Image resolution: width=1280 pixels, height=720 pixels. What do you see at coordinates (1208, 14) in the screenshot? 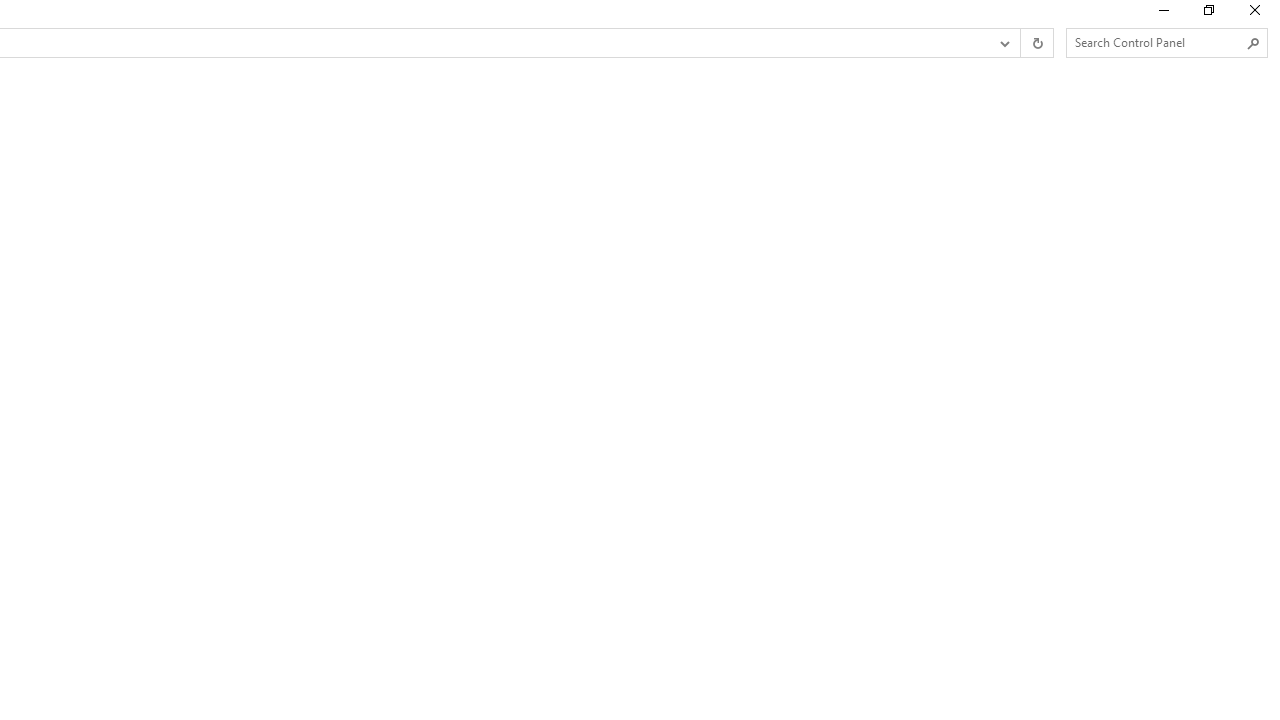
I see `Restore` at bounding box center [1208, 14].